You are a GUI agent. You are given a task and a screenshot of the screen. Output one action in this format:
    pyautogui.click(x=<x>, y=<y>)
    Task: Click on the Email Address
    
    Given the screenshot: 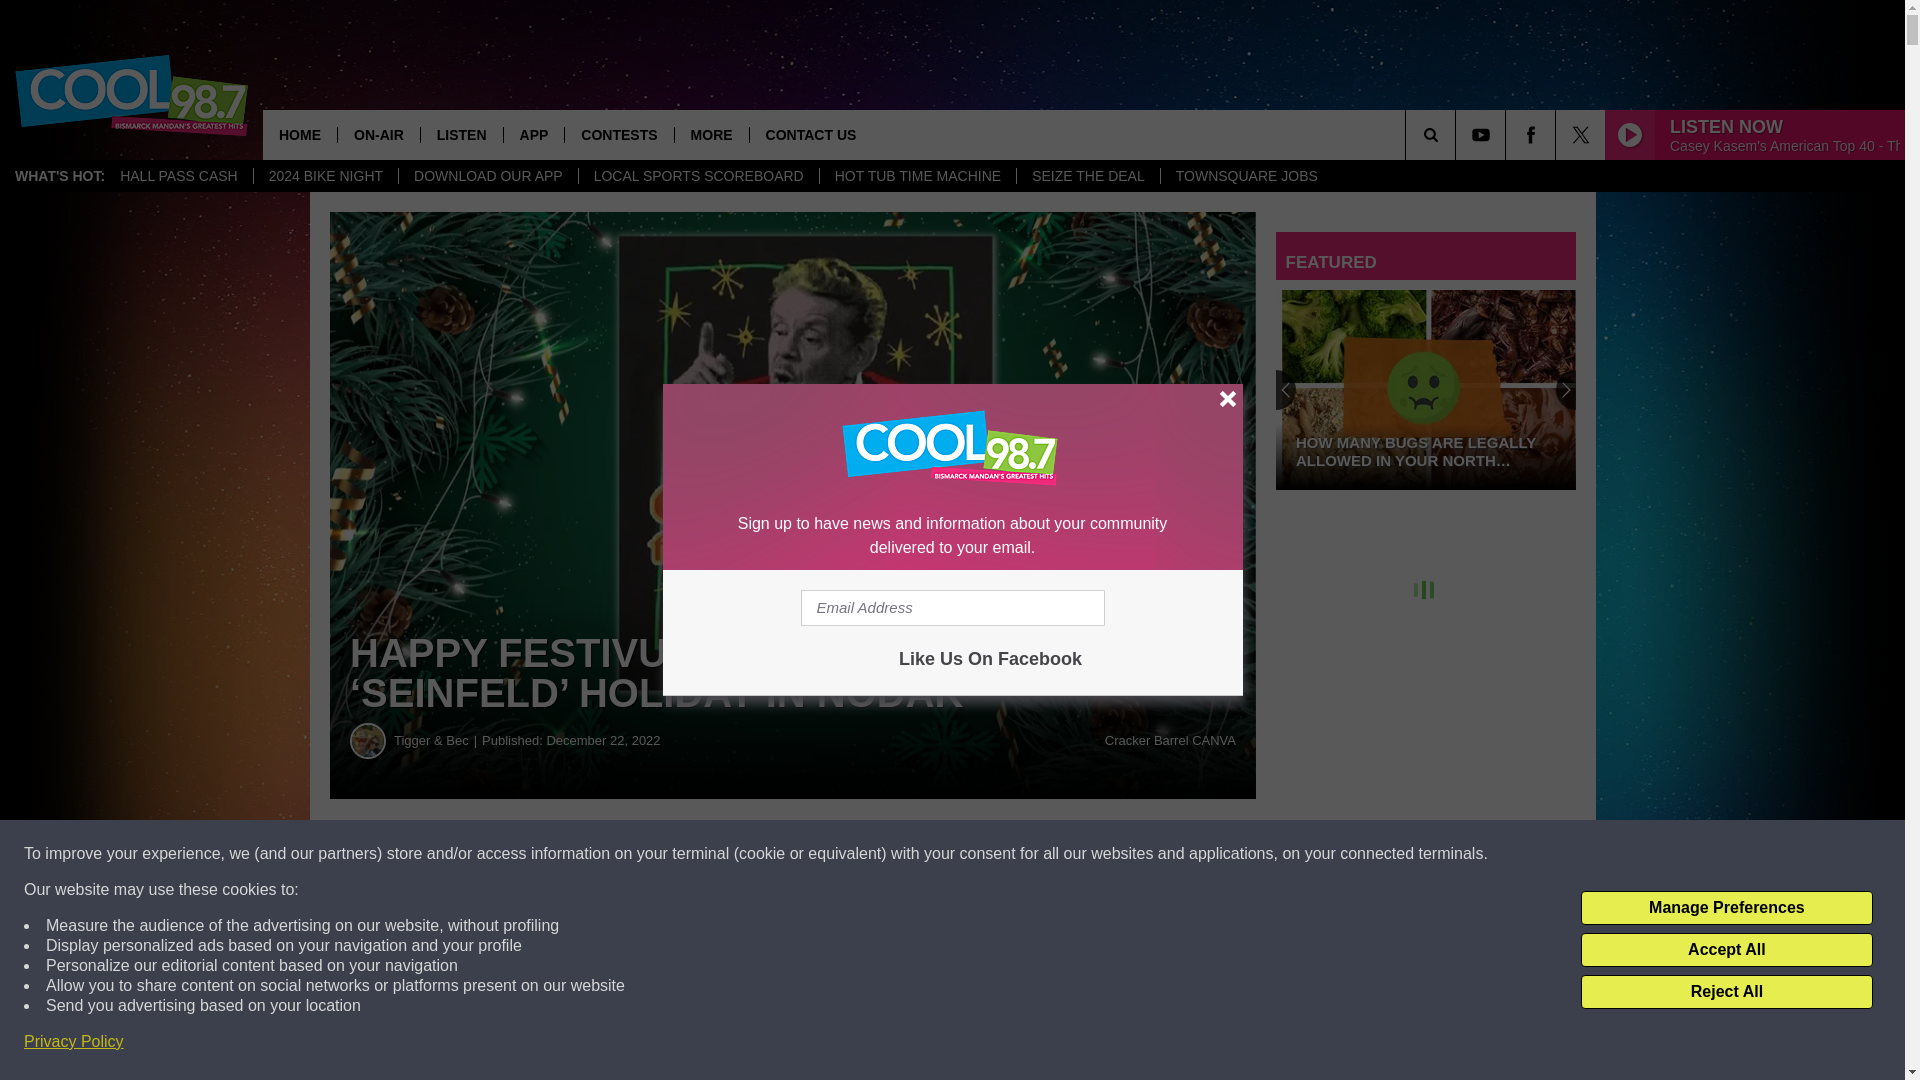 What is the action you would take?
    pyautogui.click(x=952, y=608)
    